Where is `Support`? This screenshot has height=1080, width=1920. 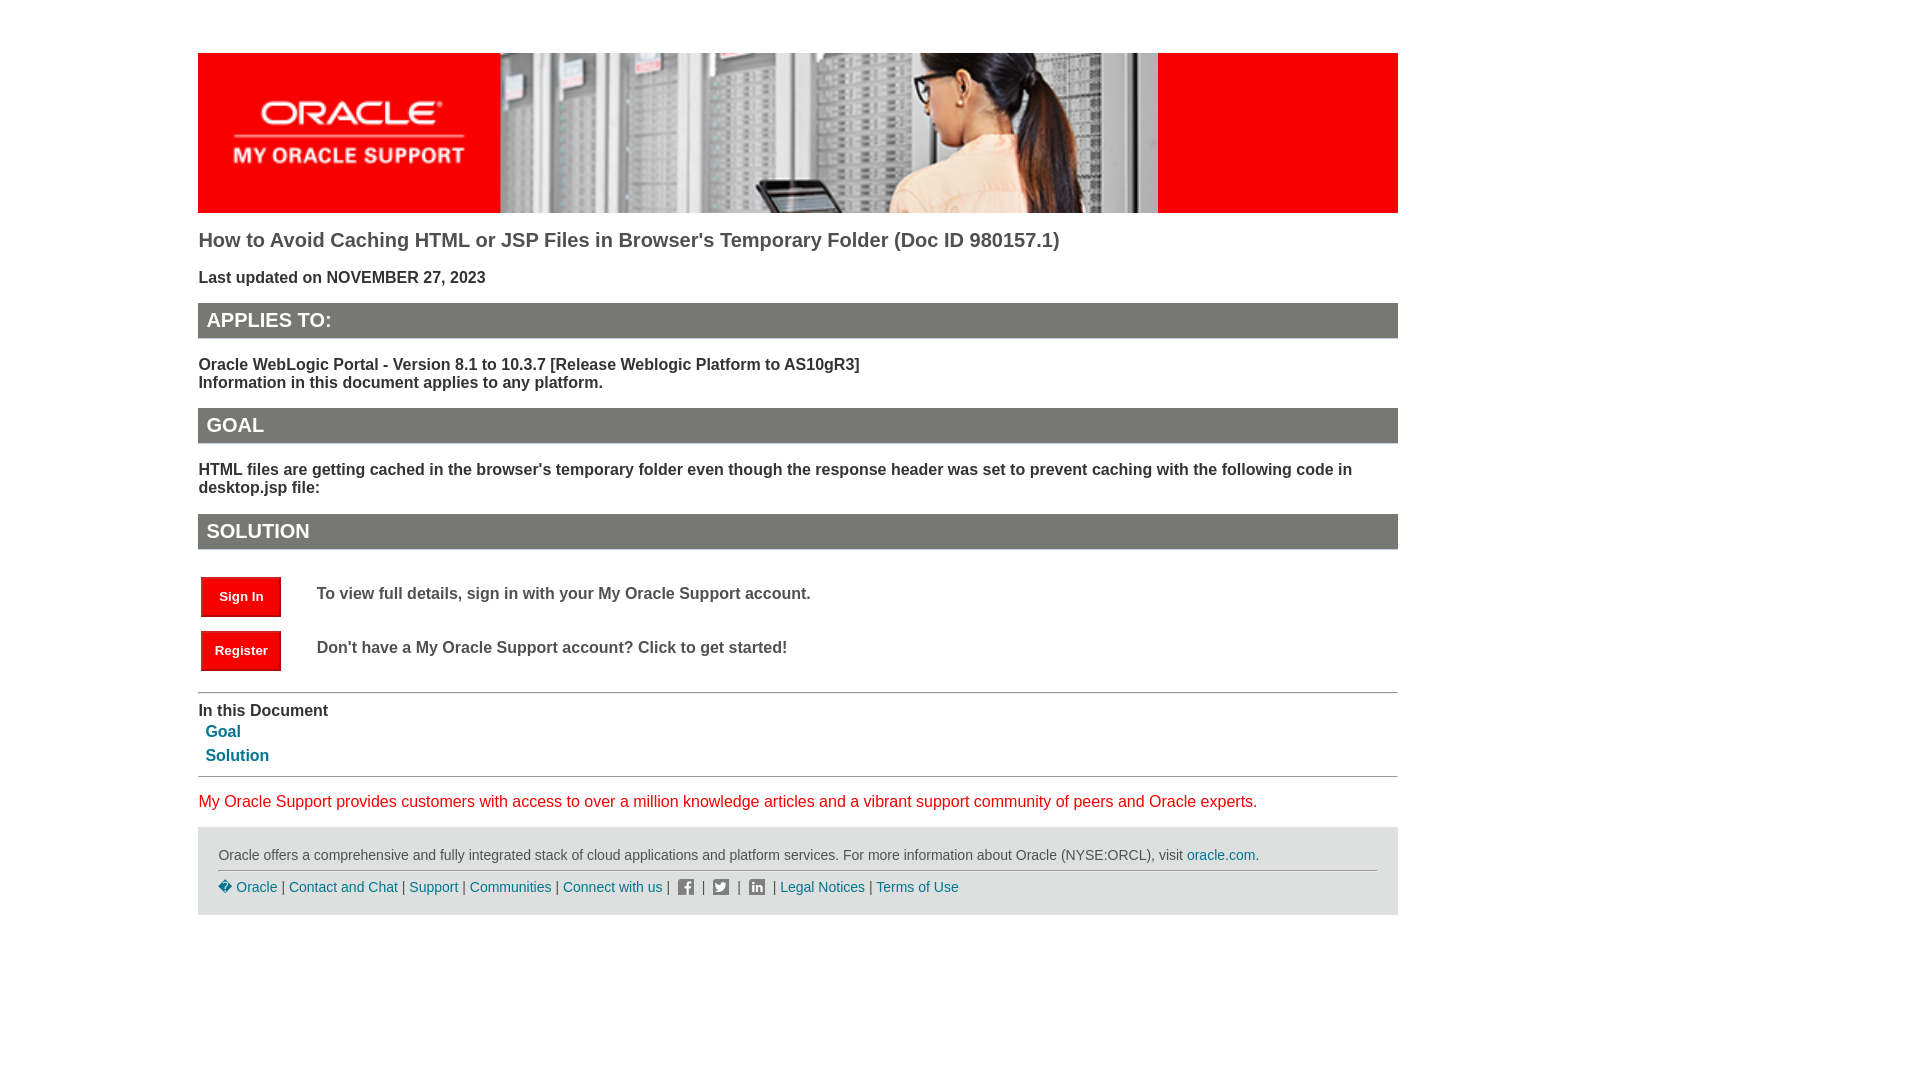 Support is located at coordinates (433, 887).